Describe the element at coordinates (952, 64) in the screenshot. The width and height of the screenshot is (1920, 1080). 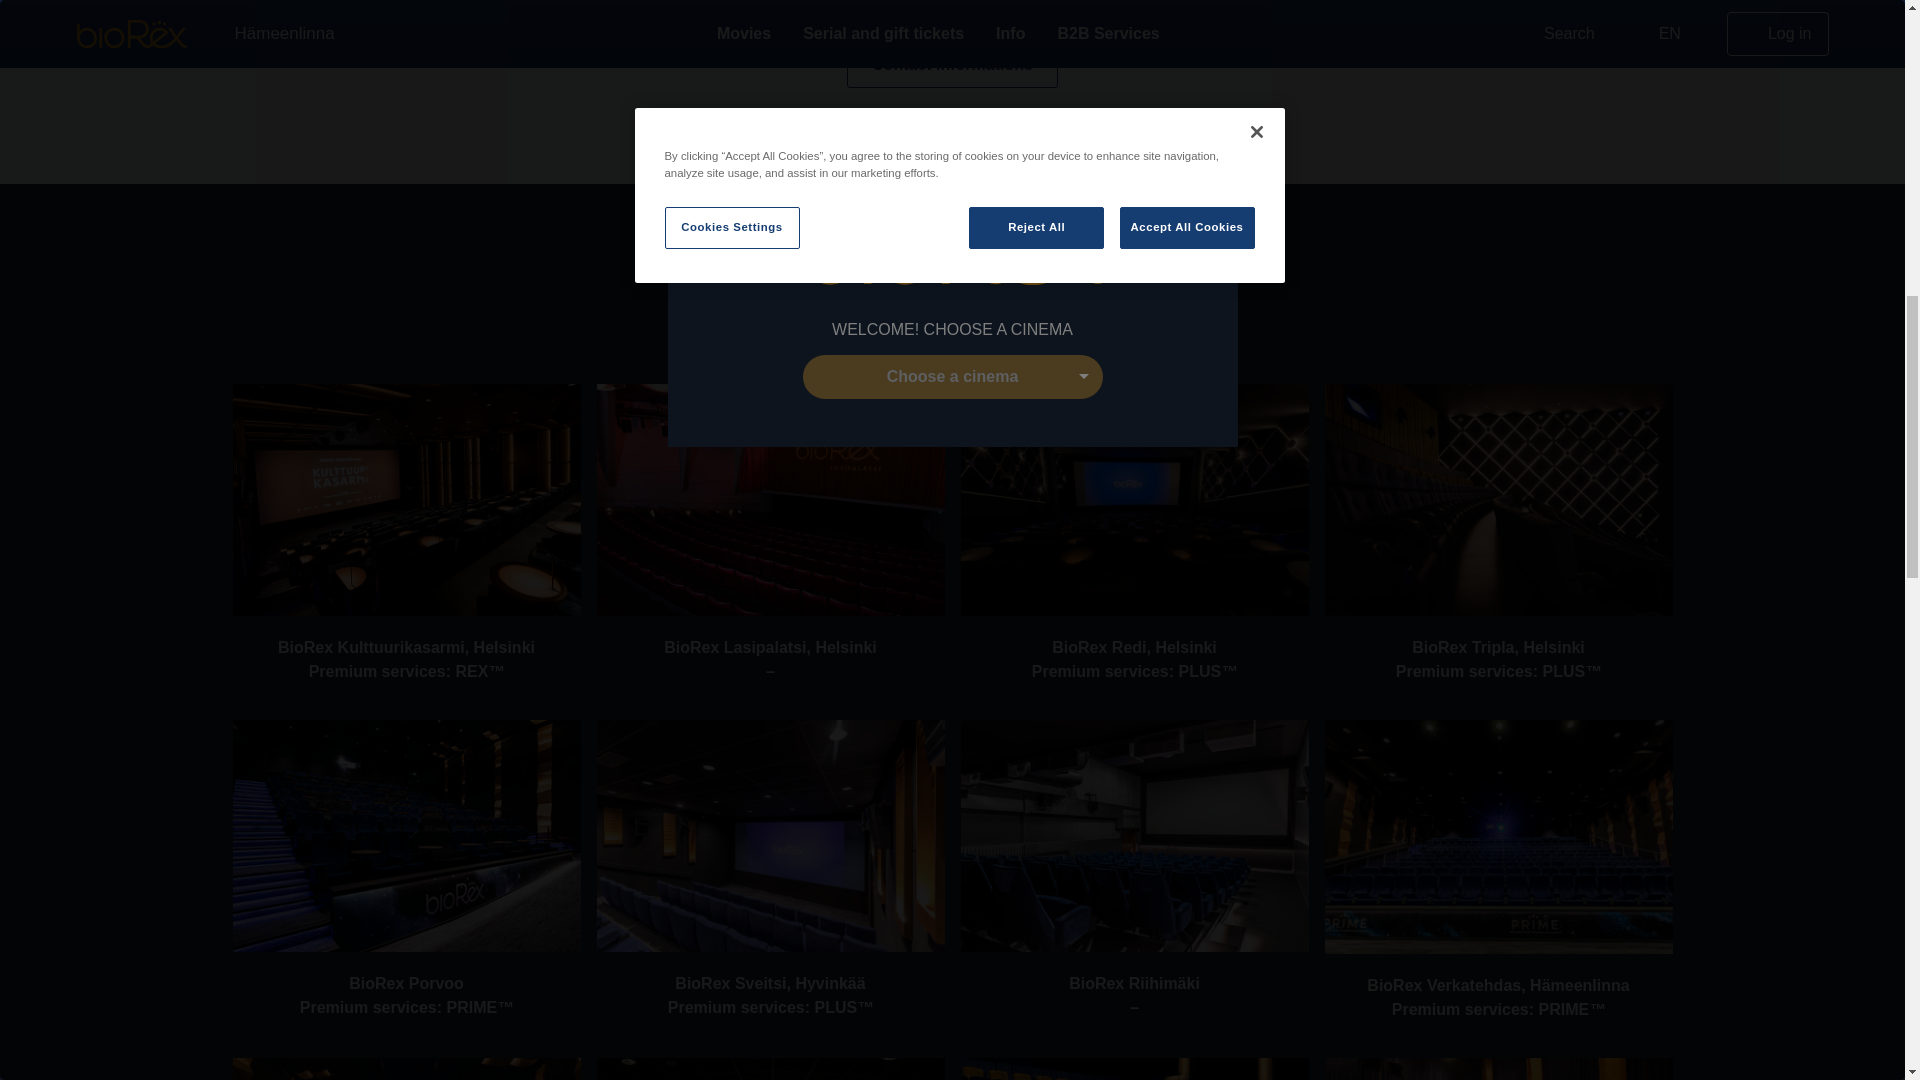
I see `Contact informations` at that location.